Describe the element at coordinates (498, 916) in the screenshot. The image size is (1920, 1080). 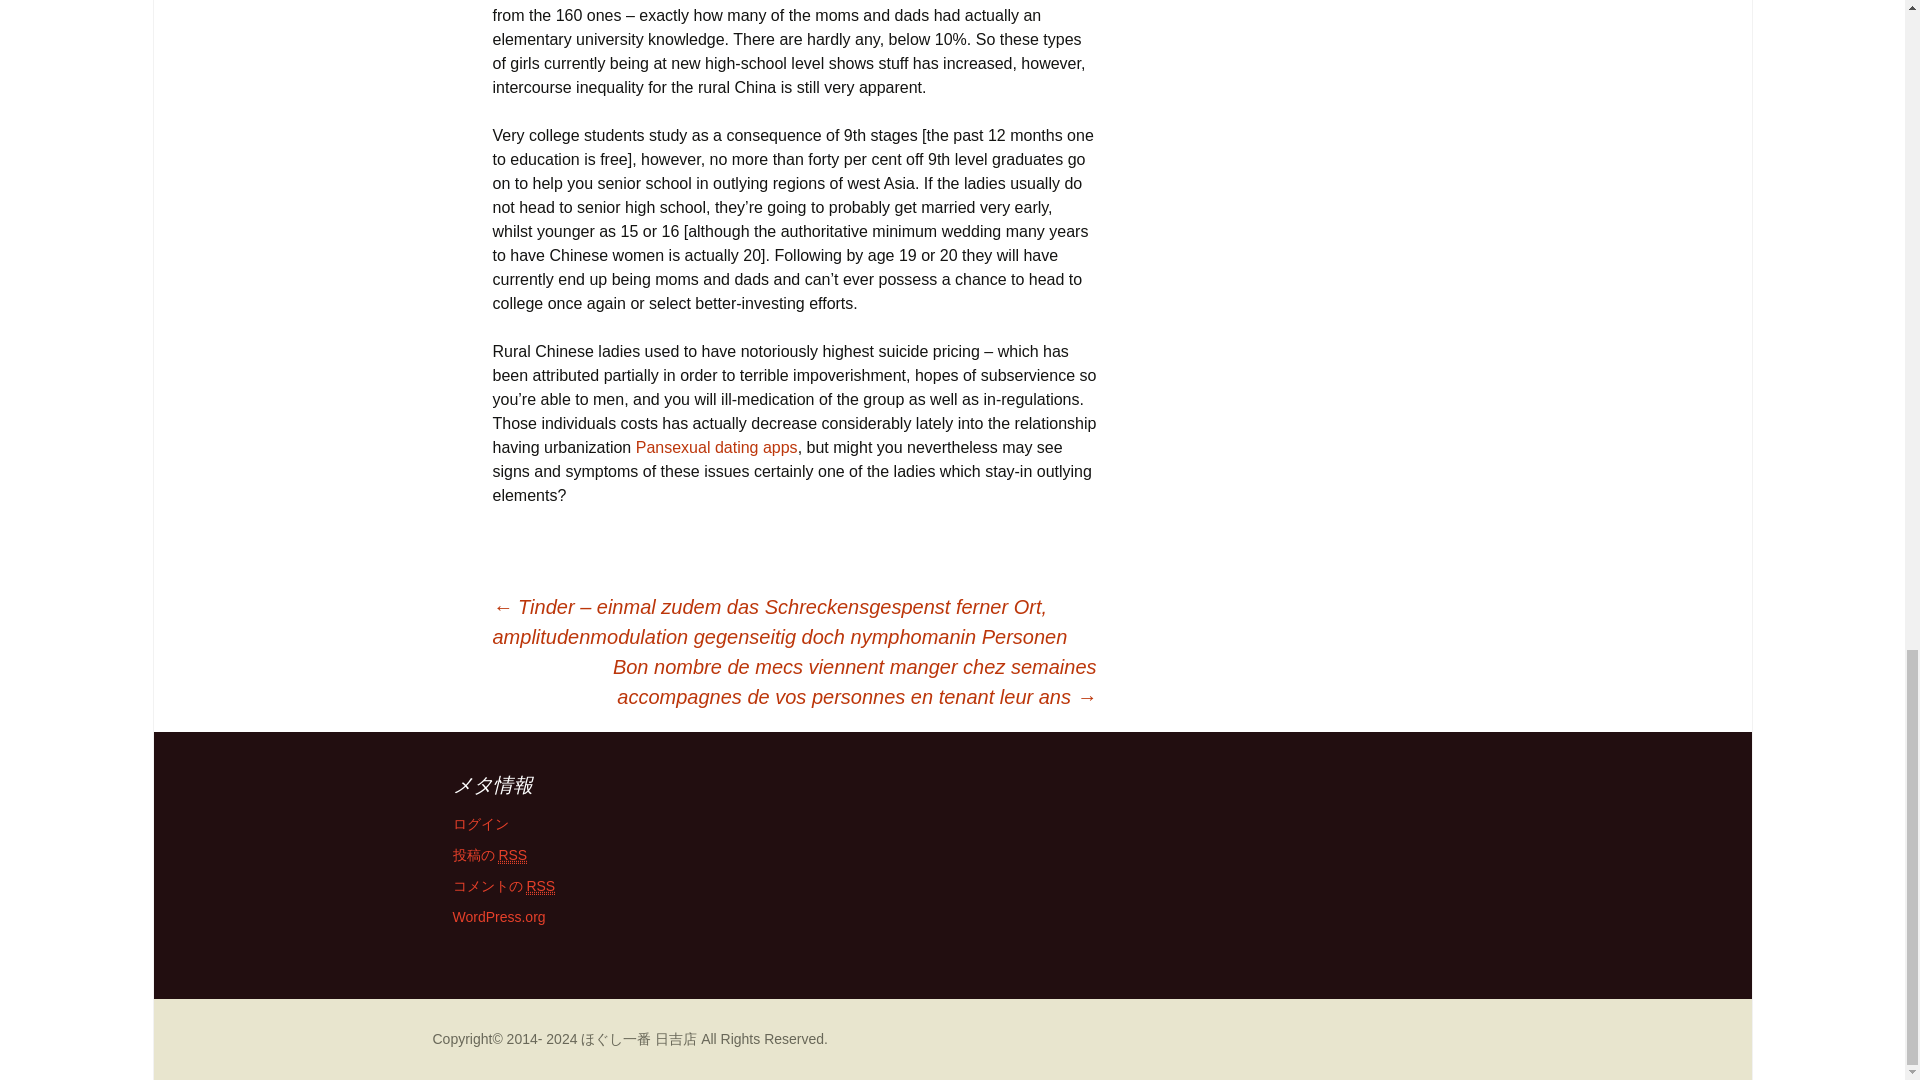
I see `WordPress.org` at that location.